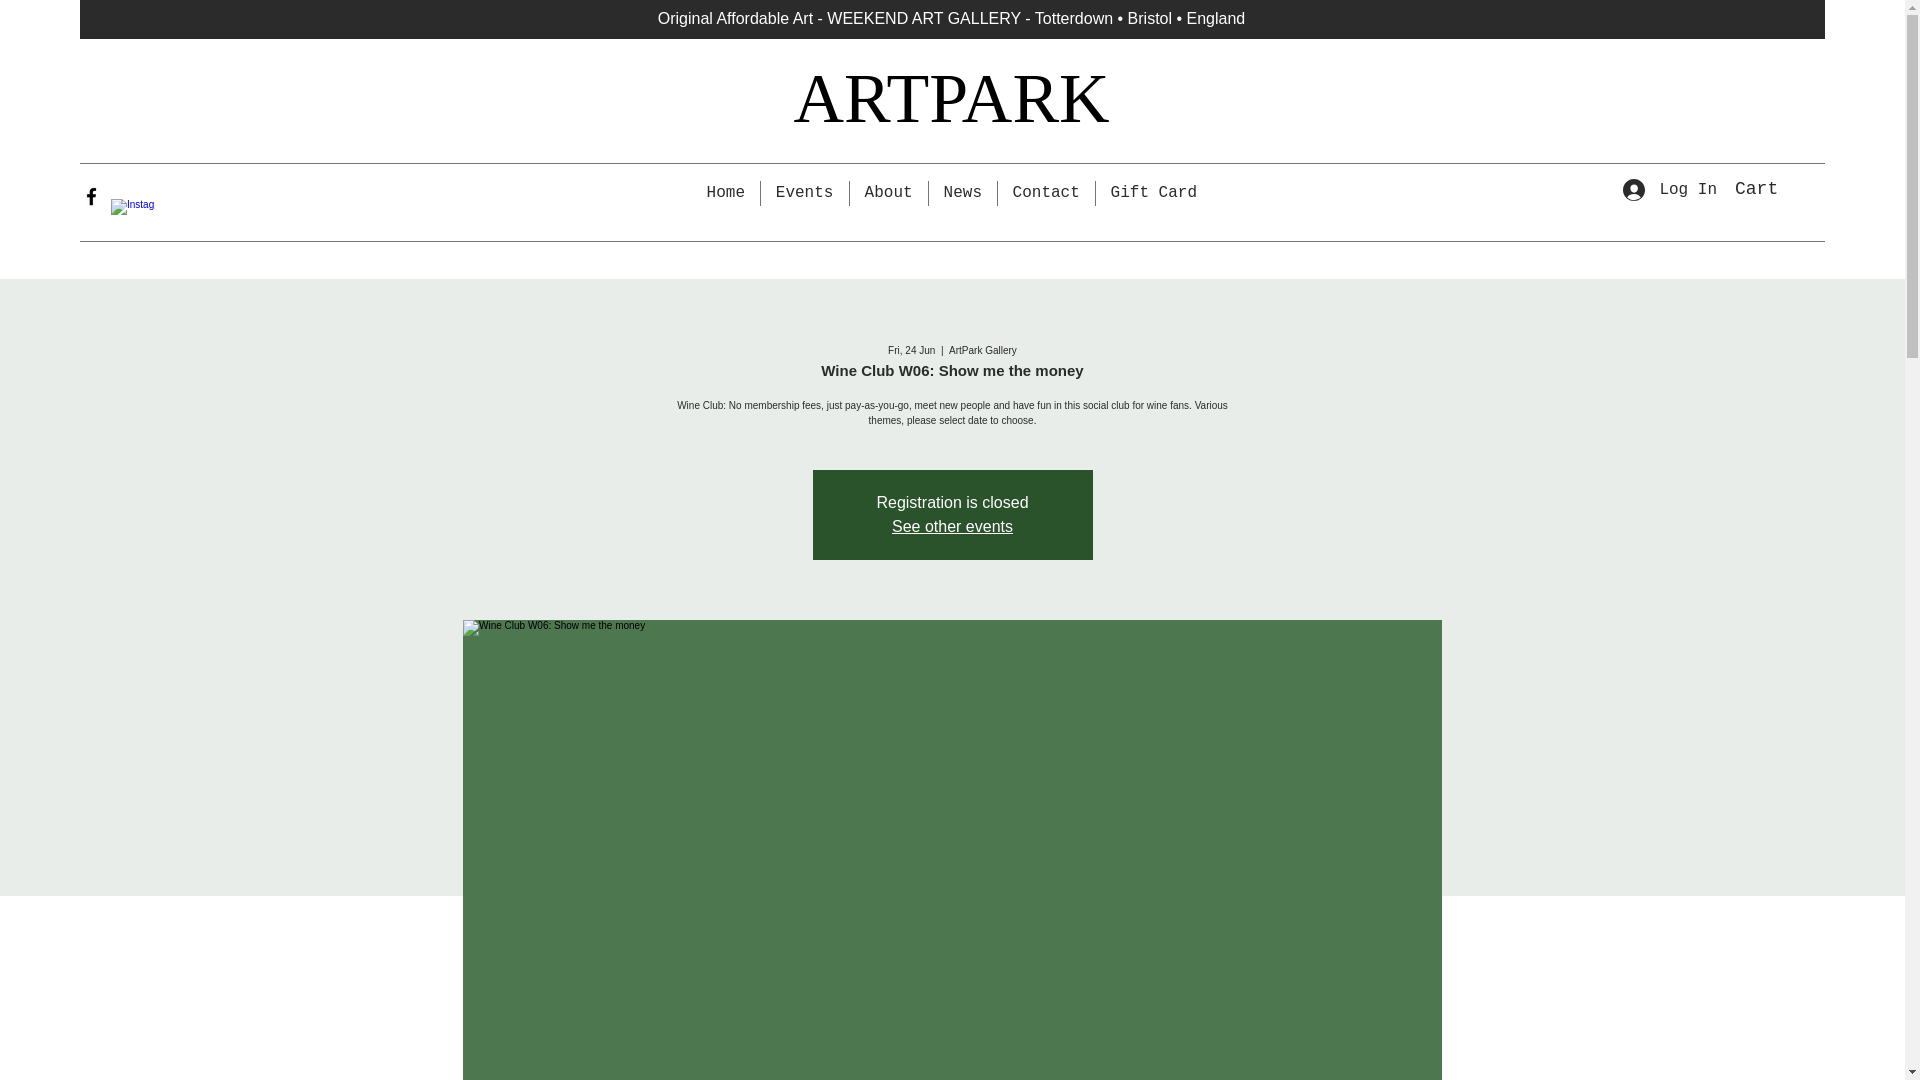 This screenshot has width=1920, height=1080. Describe the element at coordinates (952, 526) in the screenshot. I see `See other events` at that location.